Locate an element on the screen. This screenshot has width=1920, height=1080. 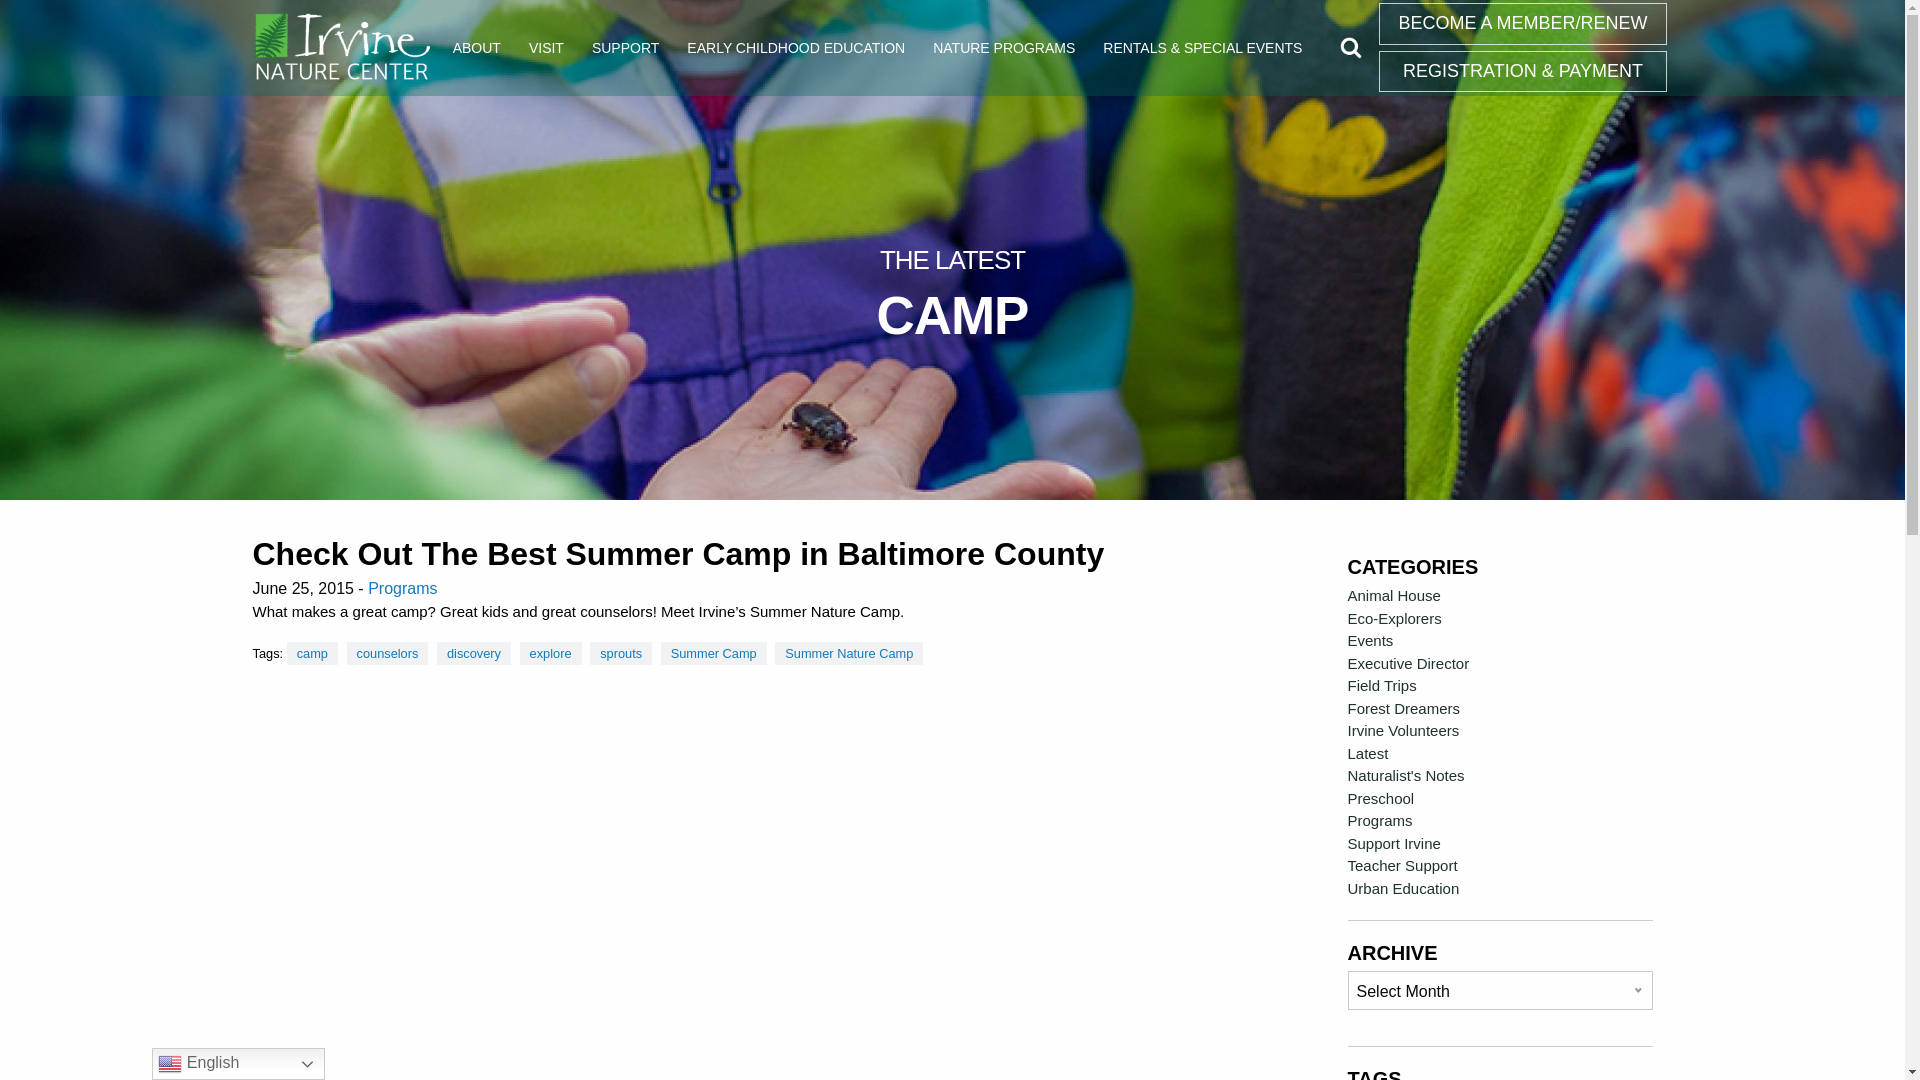
ABOUT is located at coordinates (476, 47).